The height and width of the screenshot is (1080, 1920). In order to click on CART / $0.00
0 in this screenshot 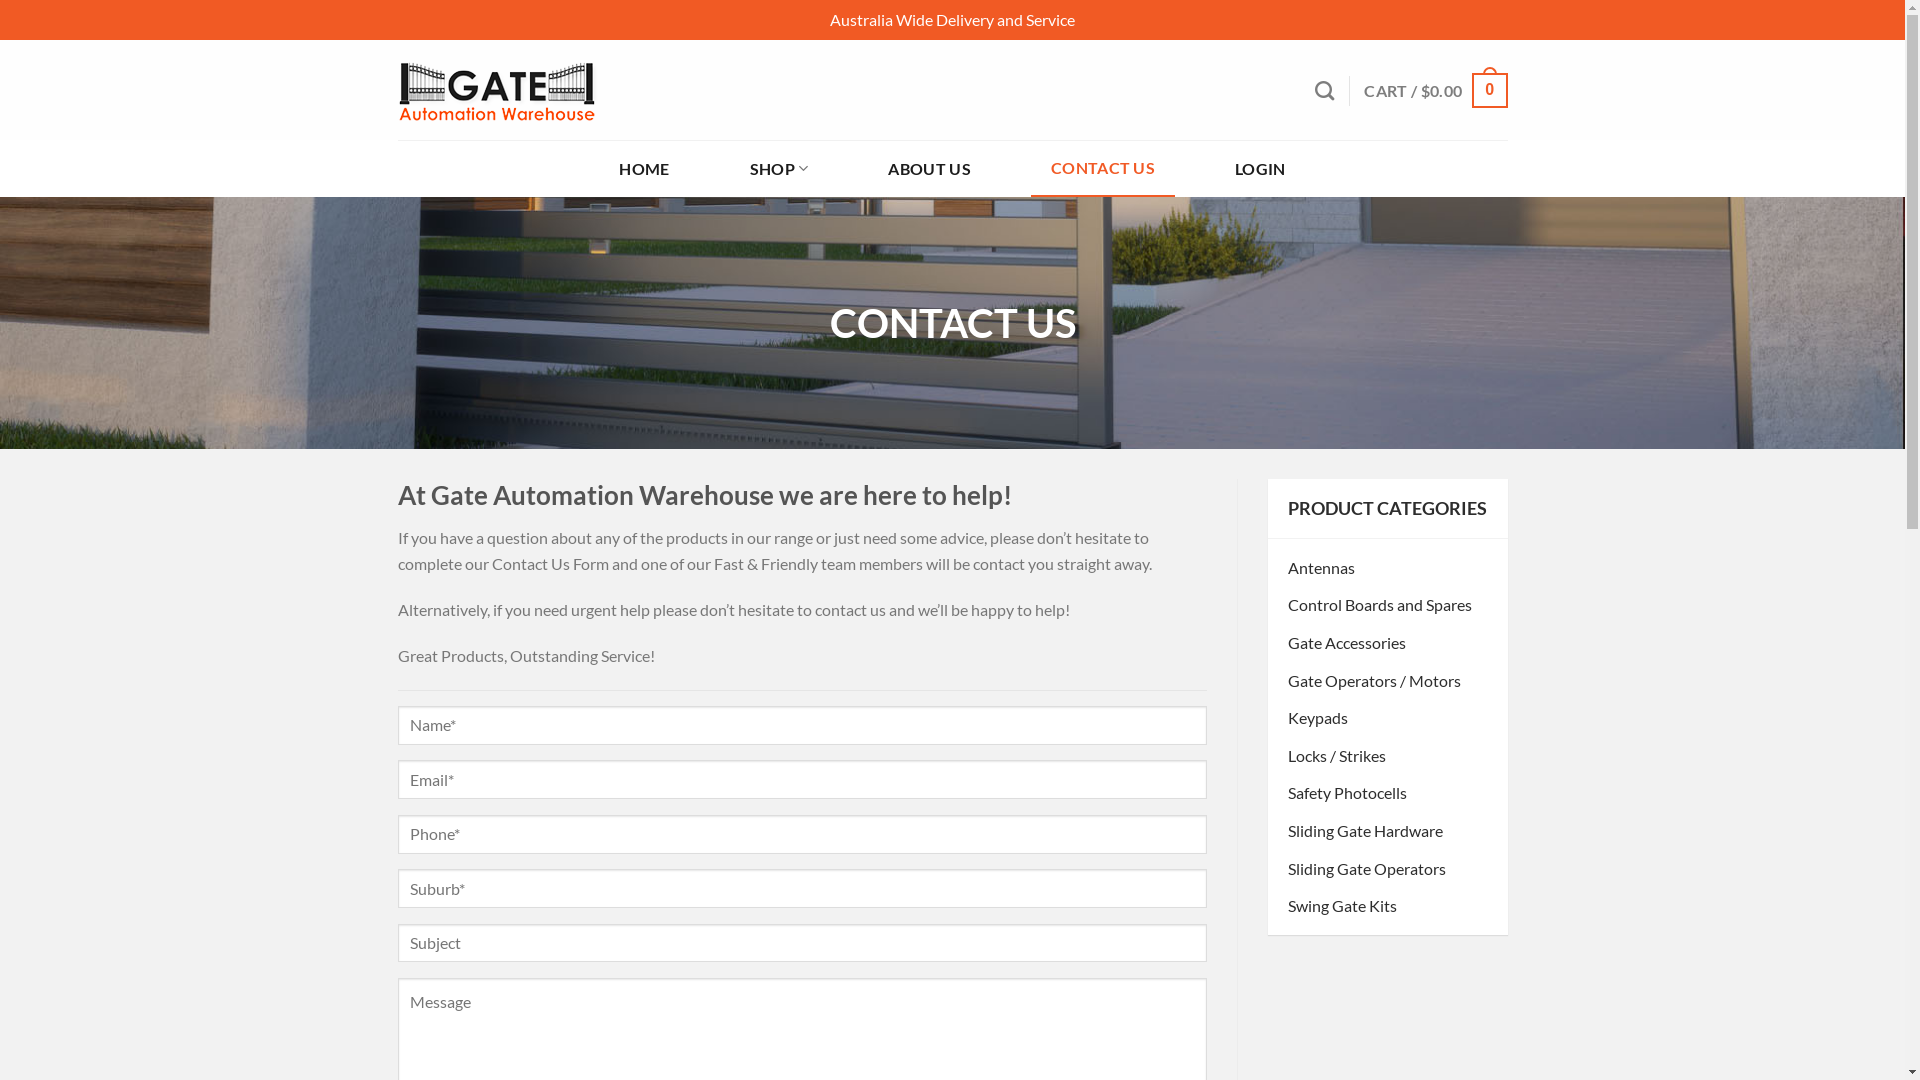, I will do `click(1436, 90)`.